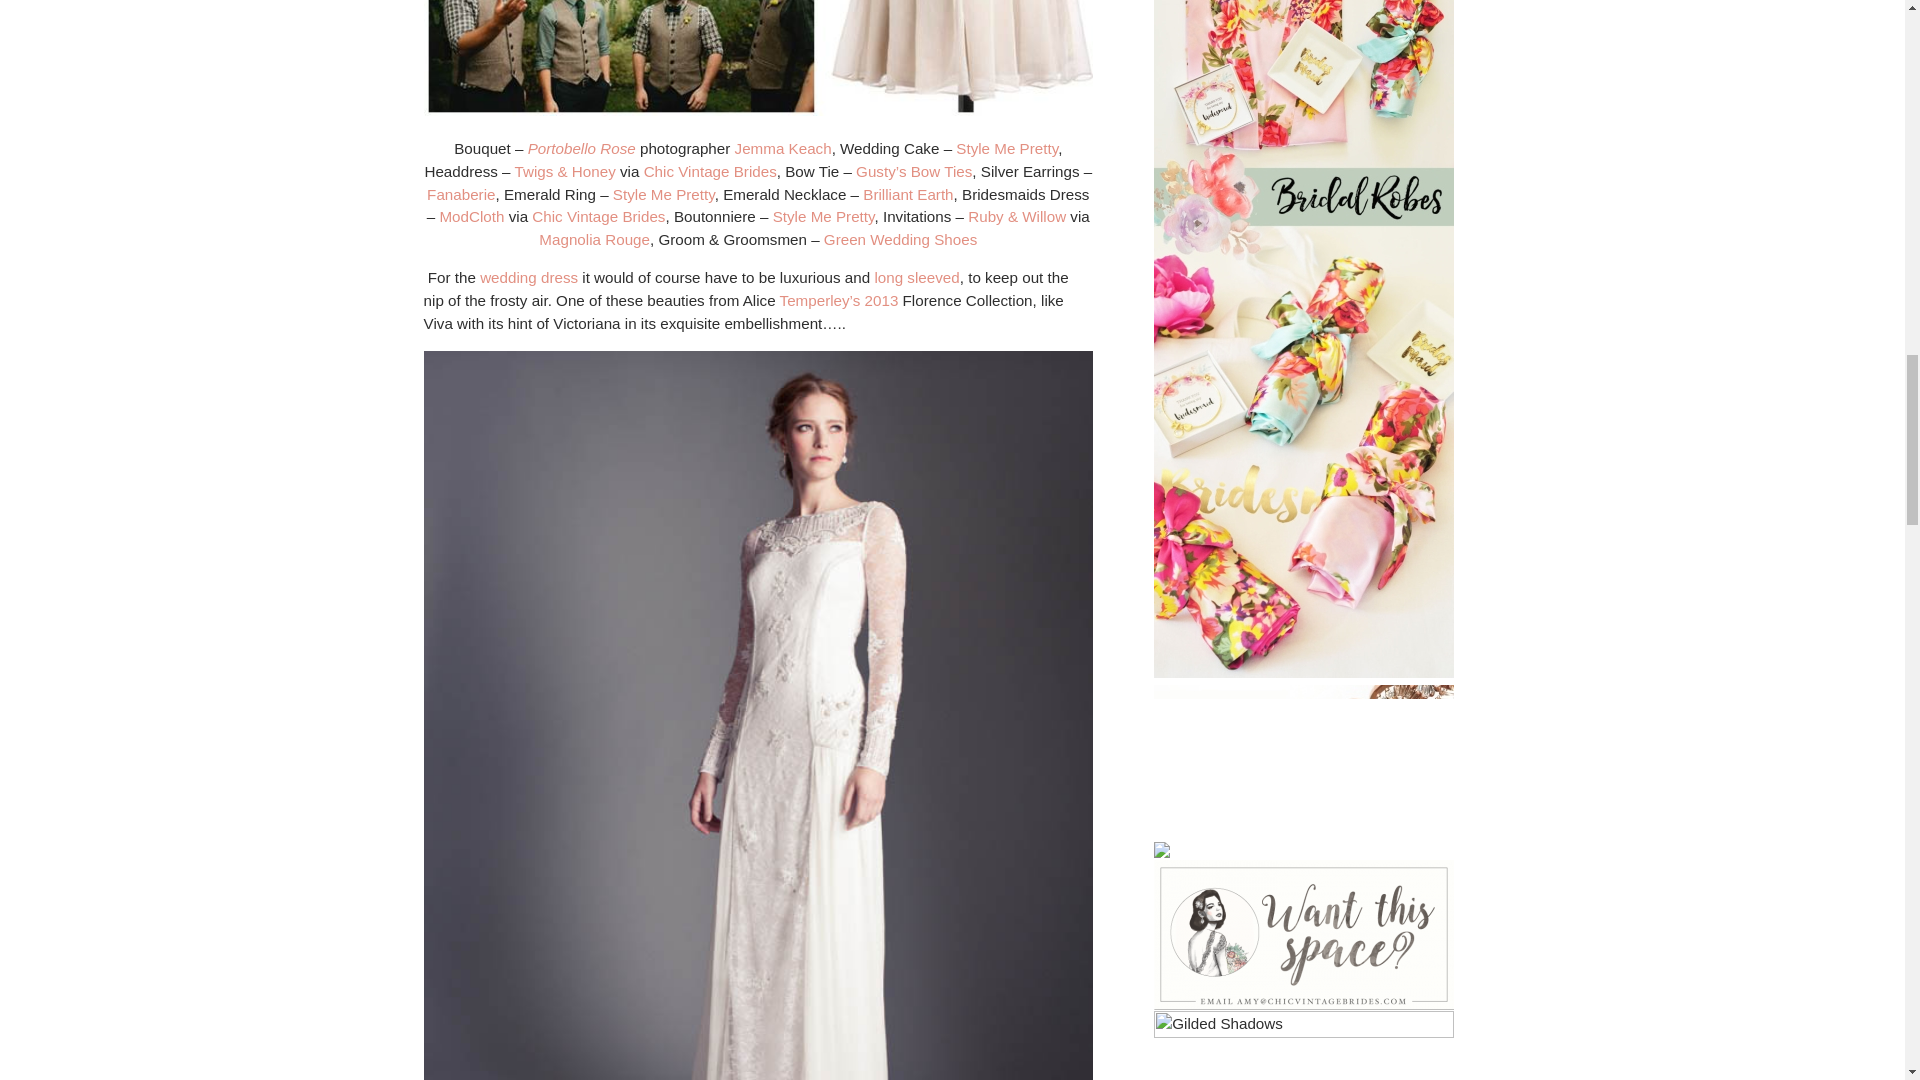 The image size is (1920, 1080). I want to click on Emerald Green Christmas Wedding Inspiration Board, so click(758, 58).